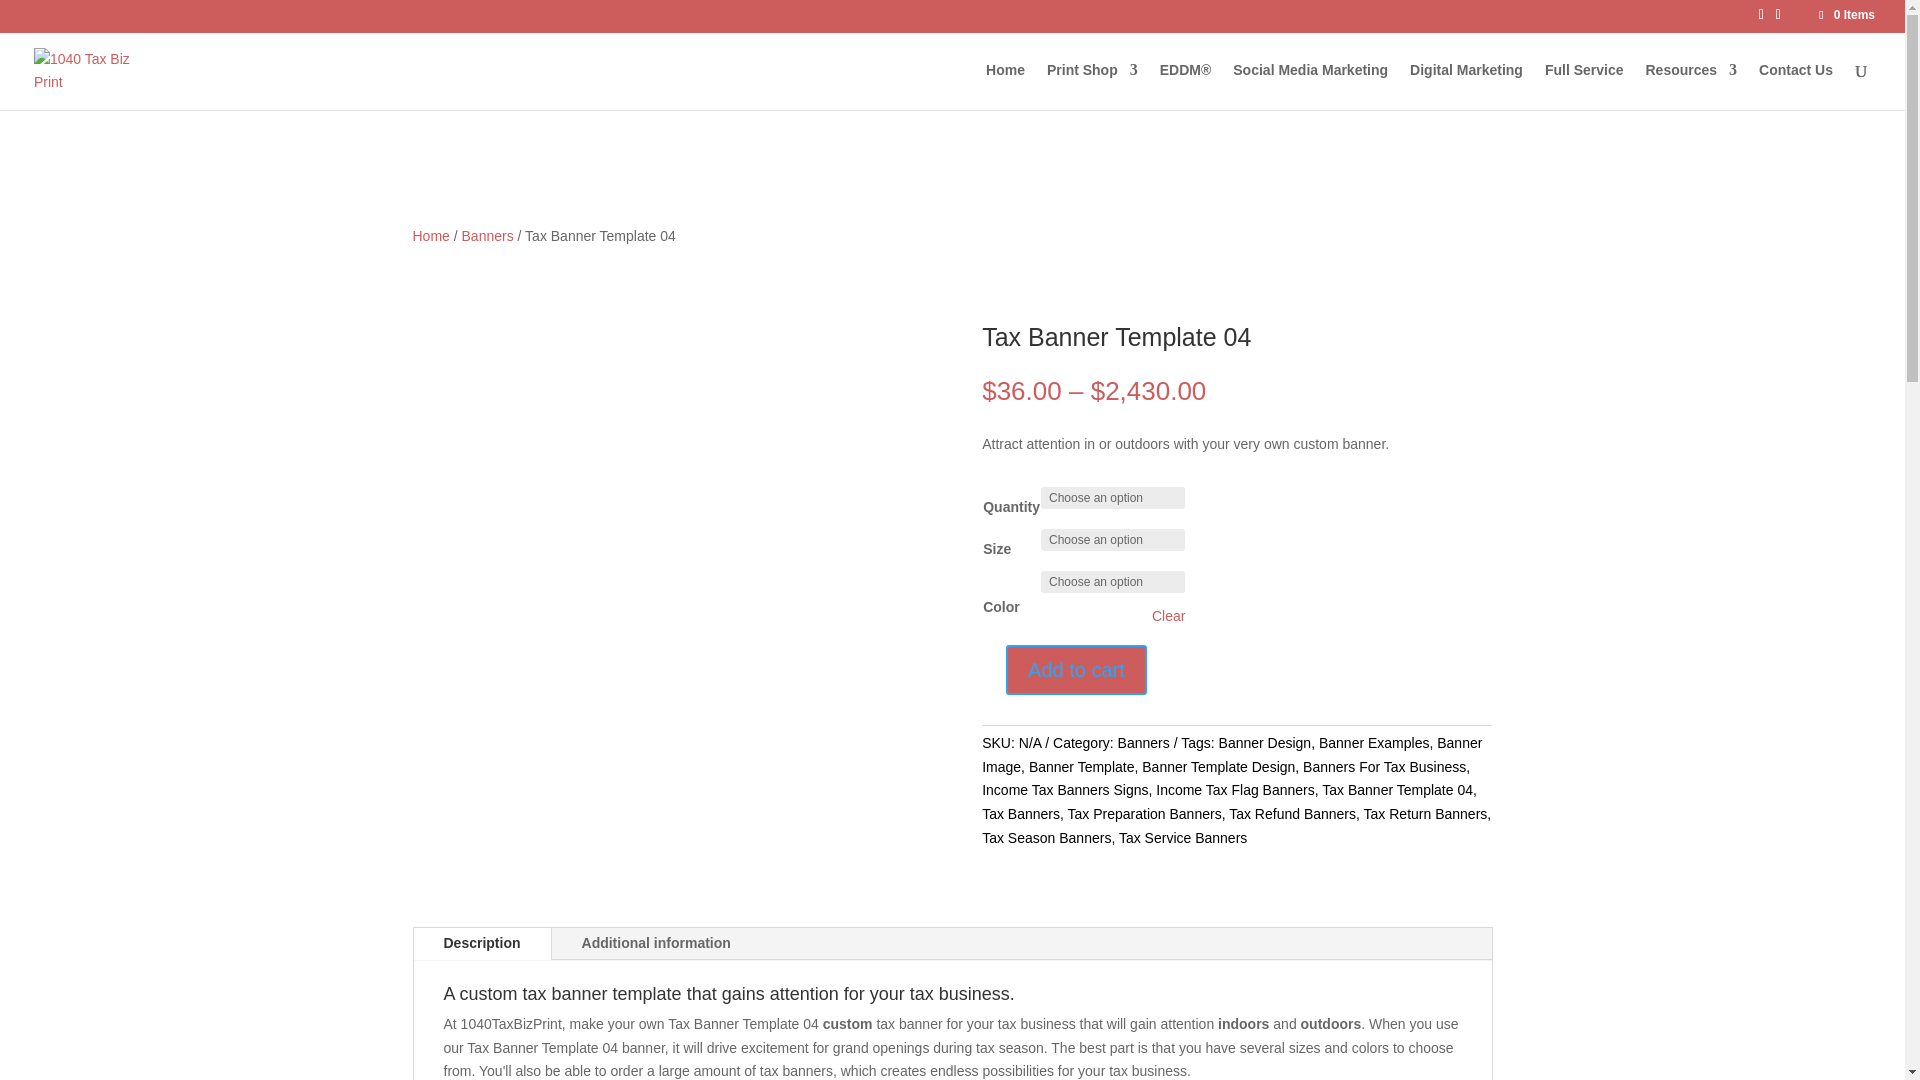  I want to click on Clear, so click(1168, 616).